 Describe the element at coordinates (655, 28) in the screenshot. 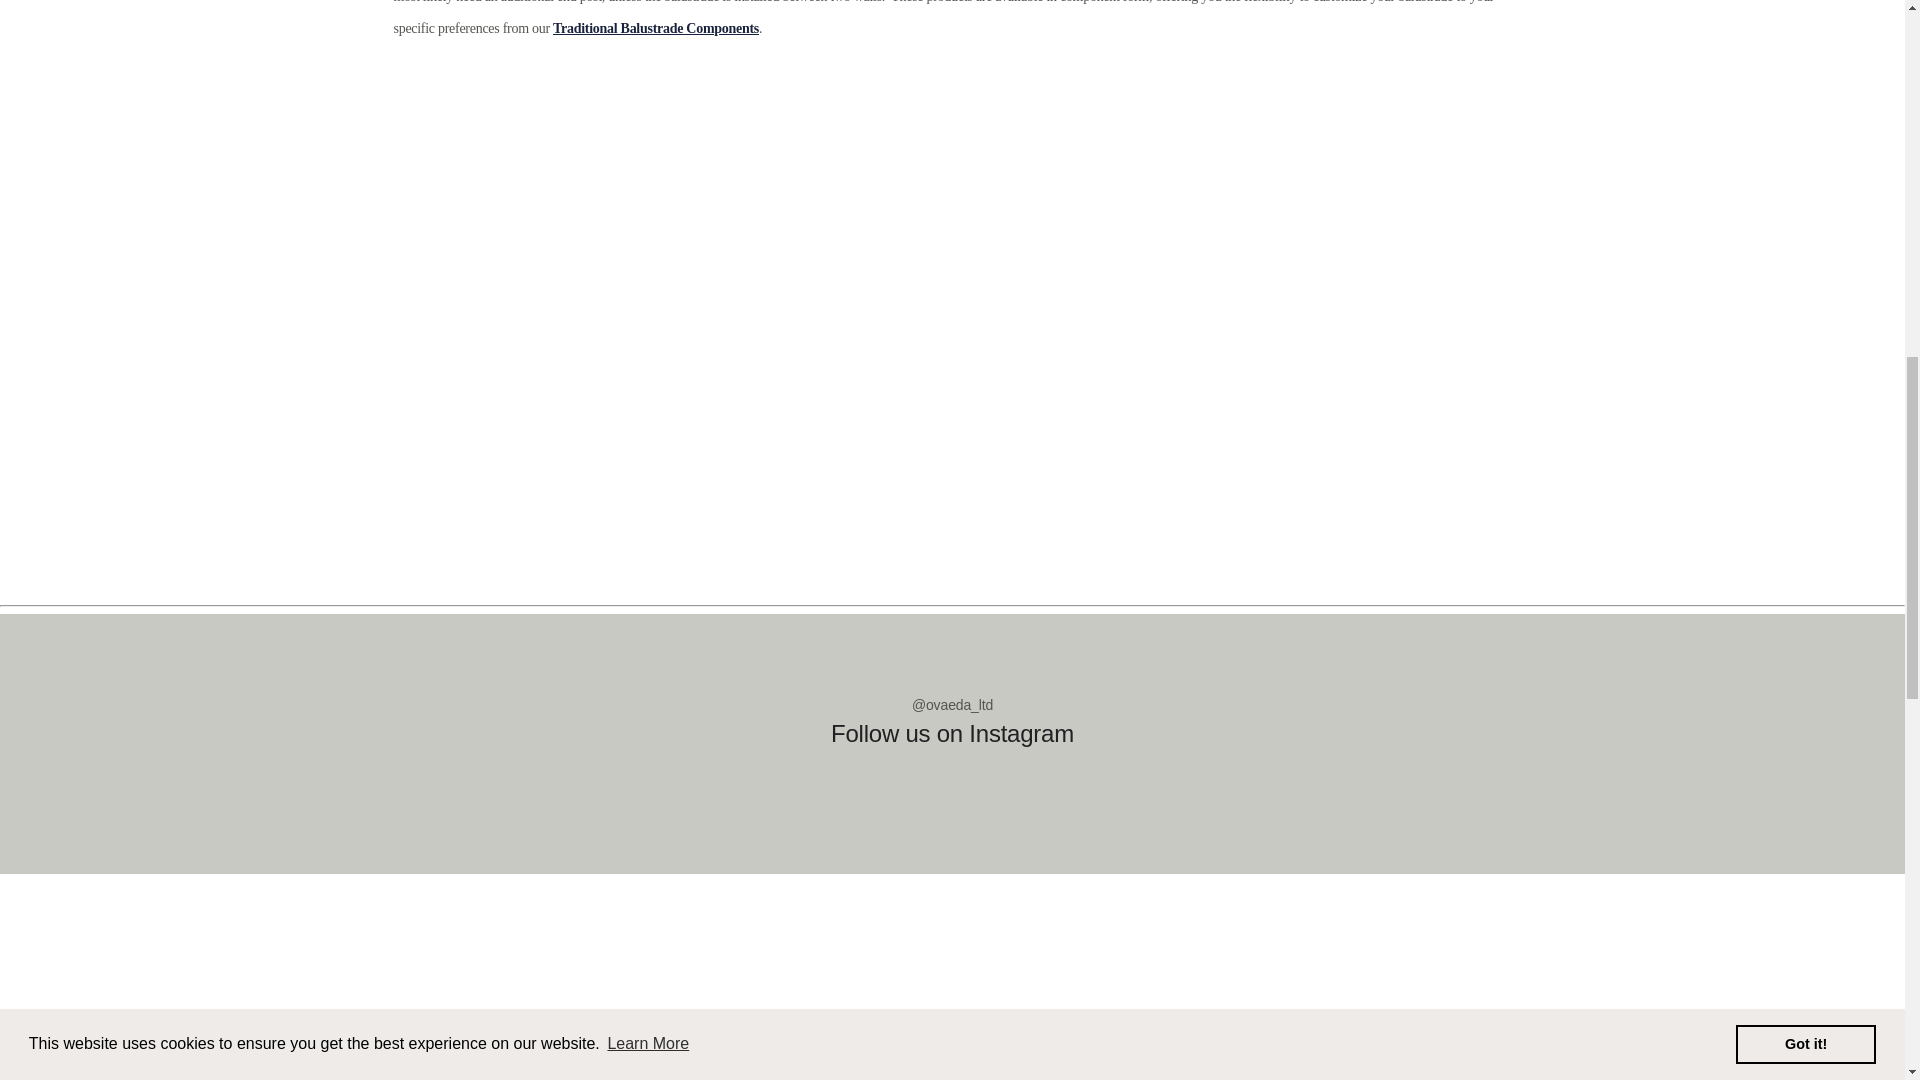

I see `Traditional Composite Balustrades` at that location.